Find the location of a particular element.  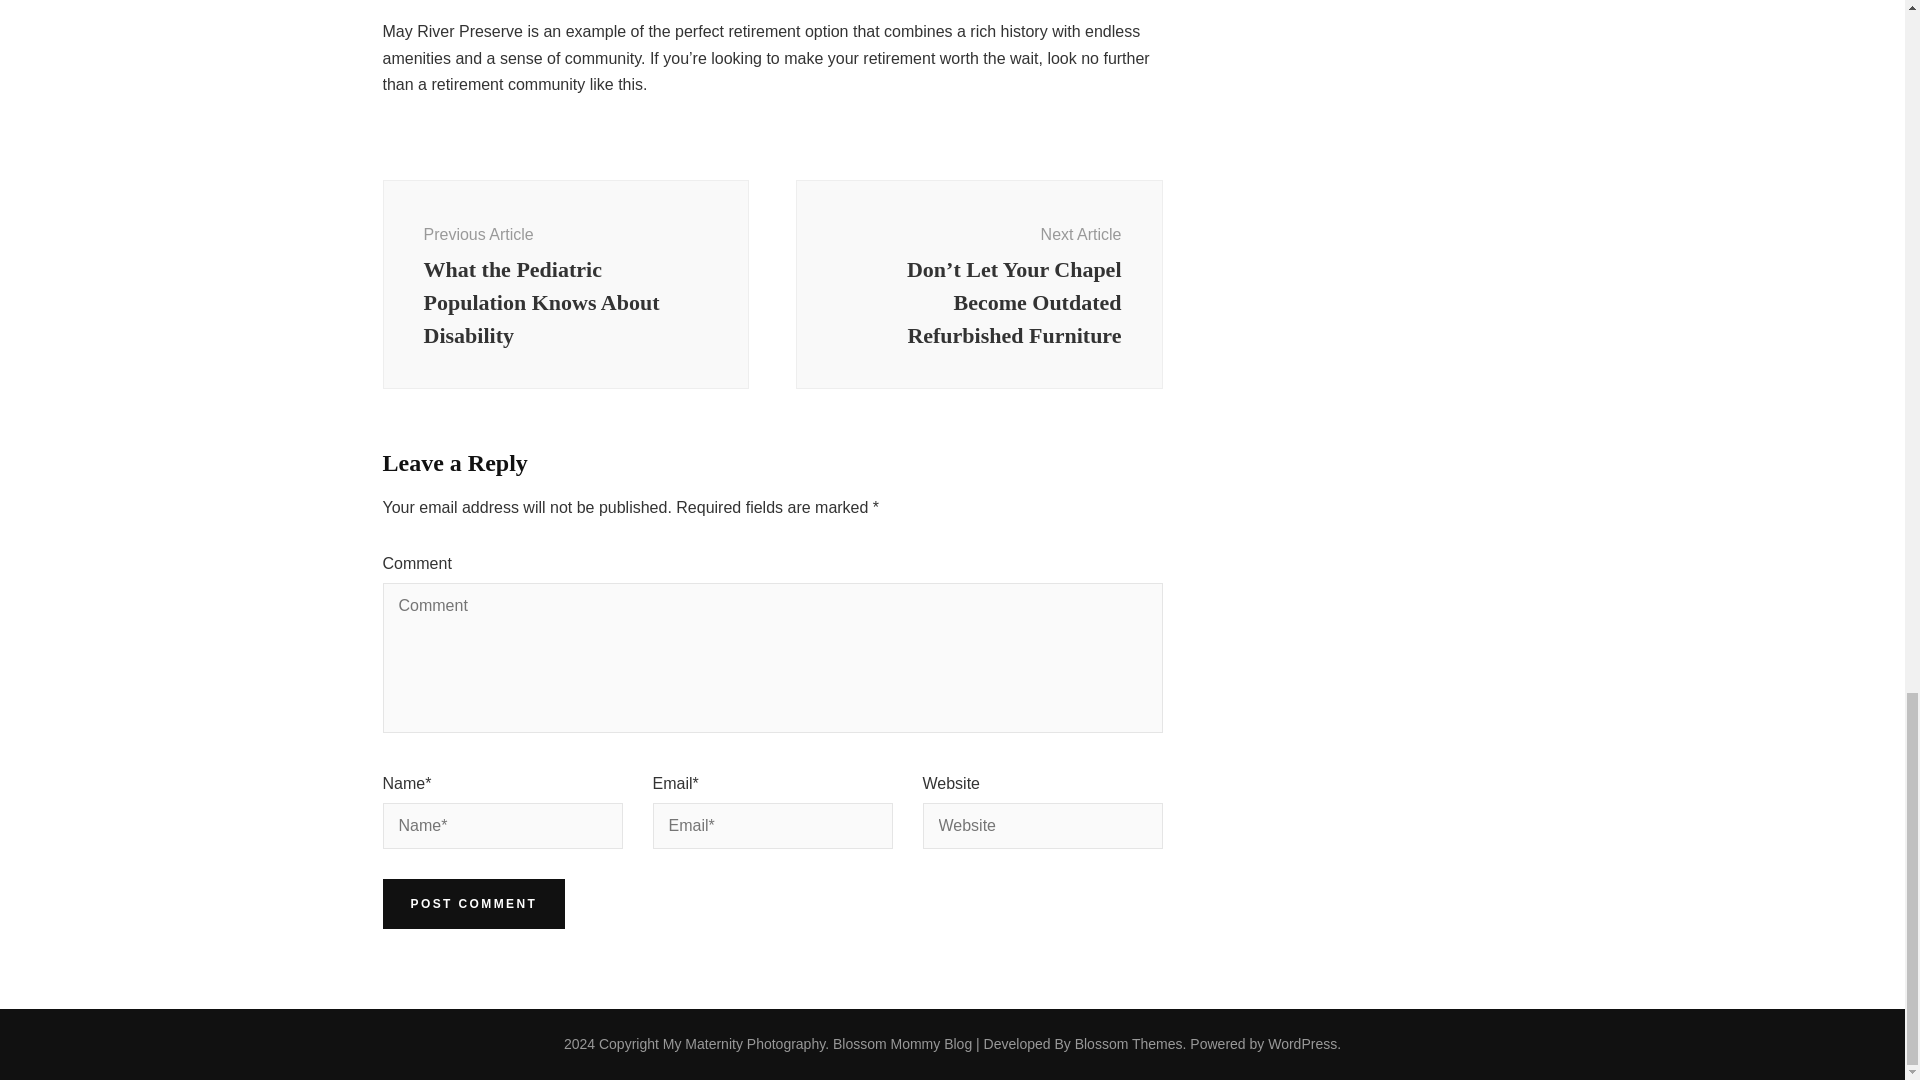

My Maternity Photography is located at coordinates (744, 1043).